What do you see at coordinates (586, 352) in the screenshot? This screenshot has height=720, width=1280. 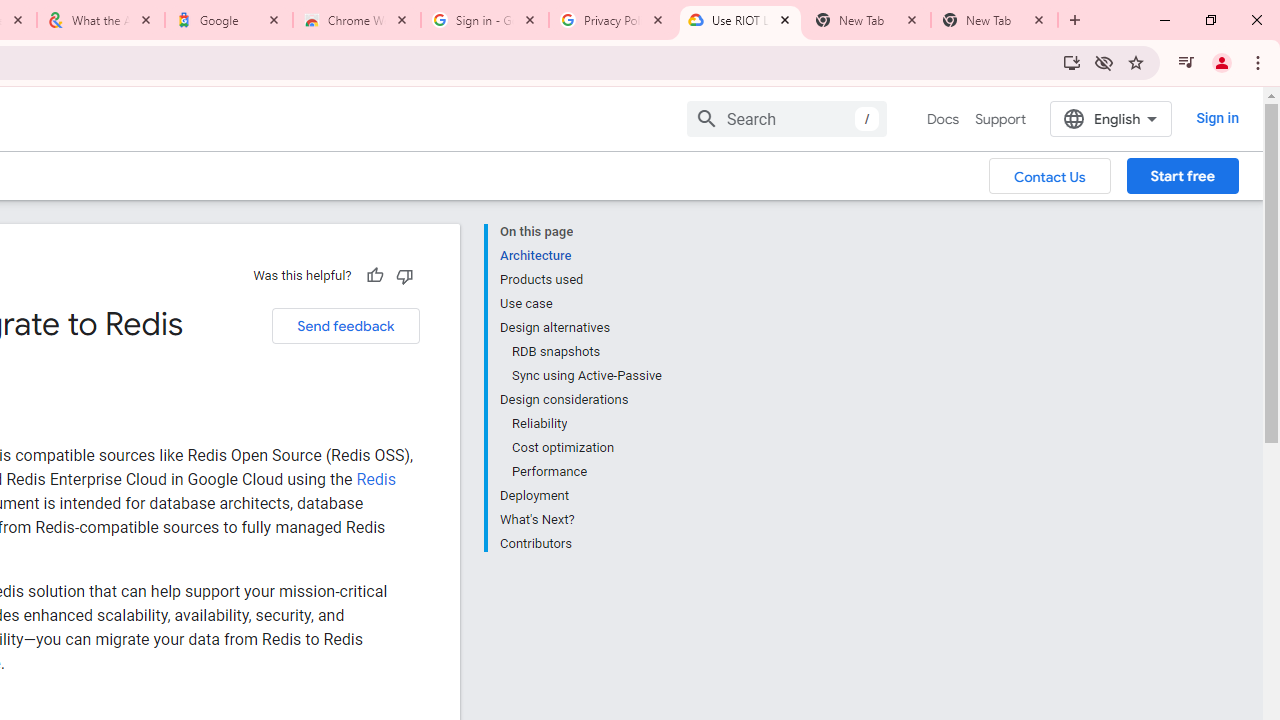 I see `RDB snapshots` at bounding box center [586, 352].